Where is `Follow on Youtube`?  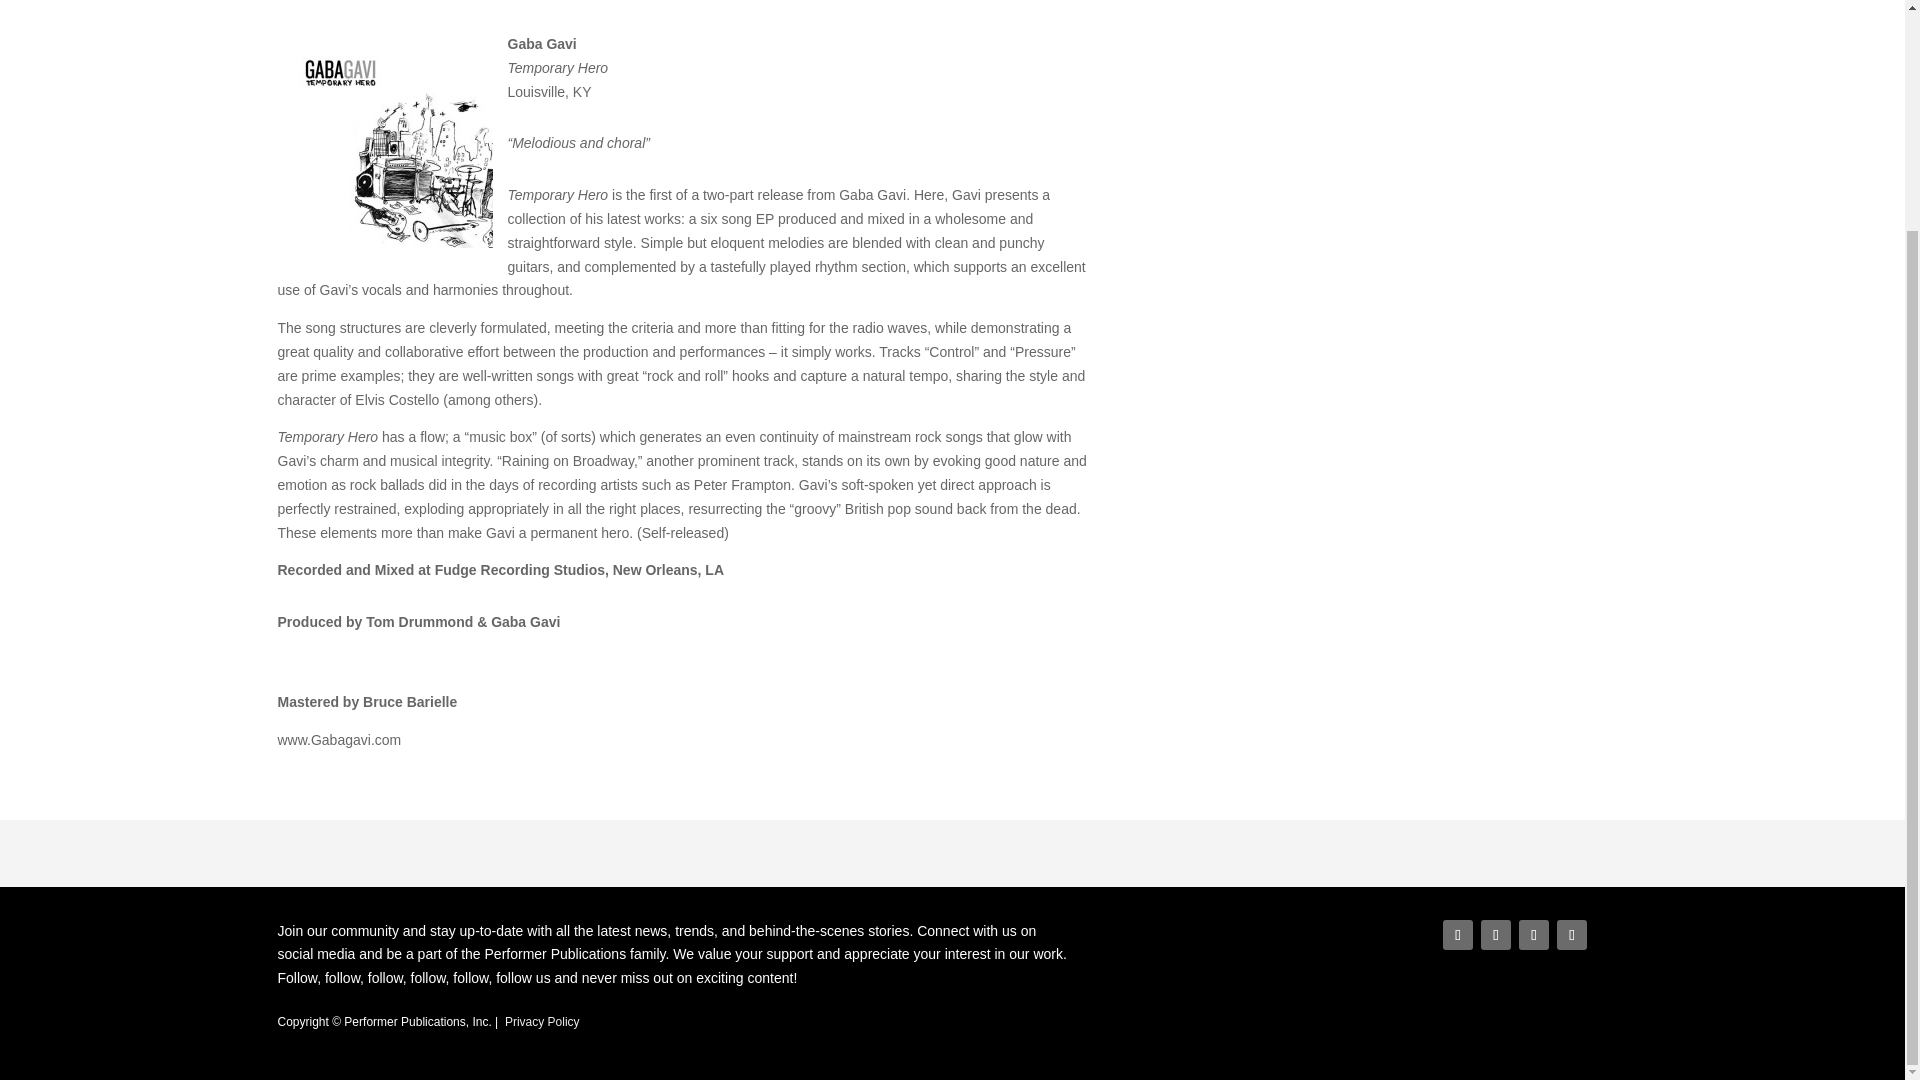
Follow on Youtube is located at coordinates (1572, 935).